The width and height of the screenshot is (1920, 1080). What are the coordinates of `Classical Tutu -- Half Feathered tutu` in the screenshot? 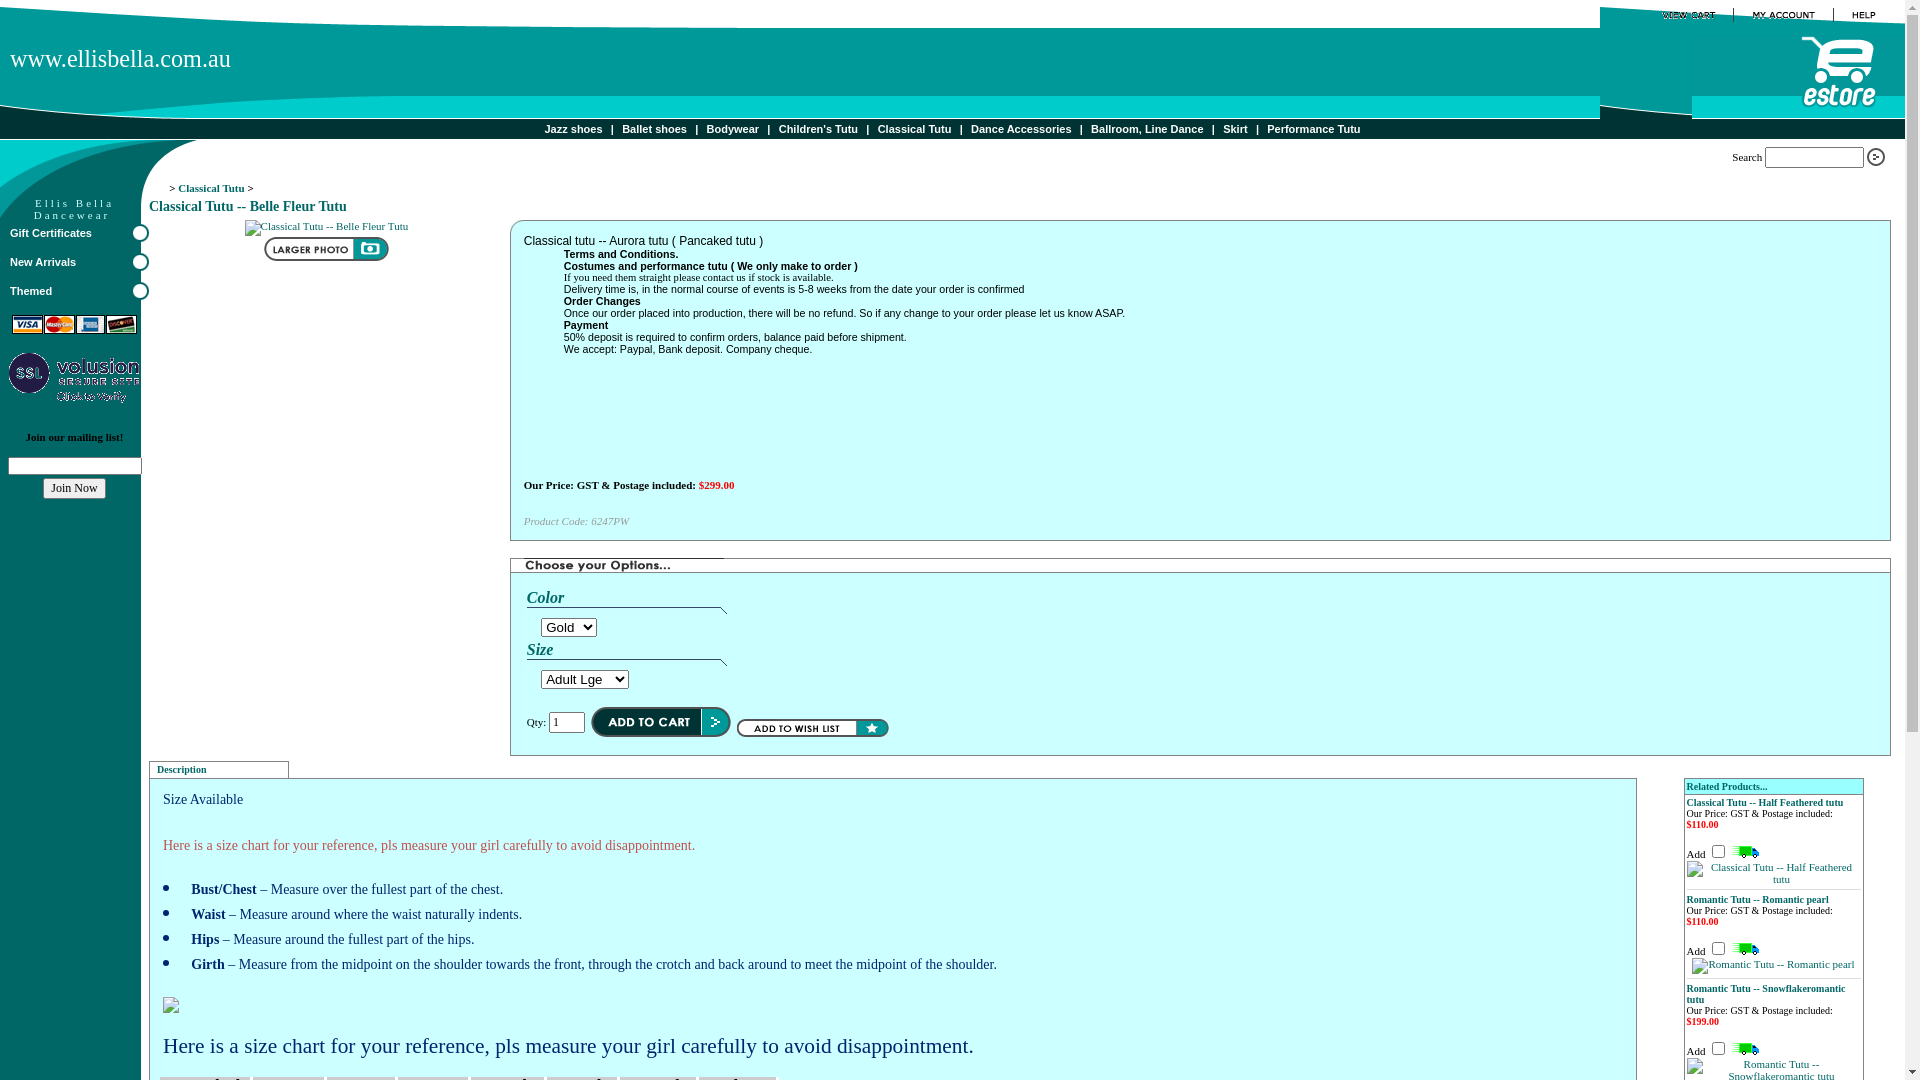 It's located at (1774, 873).